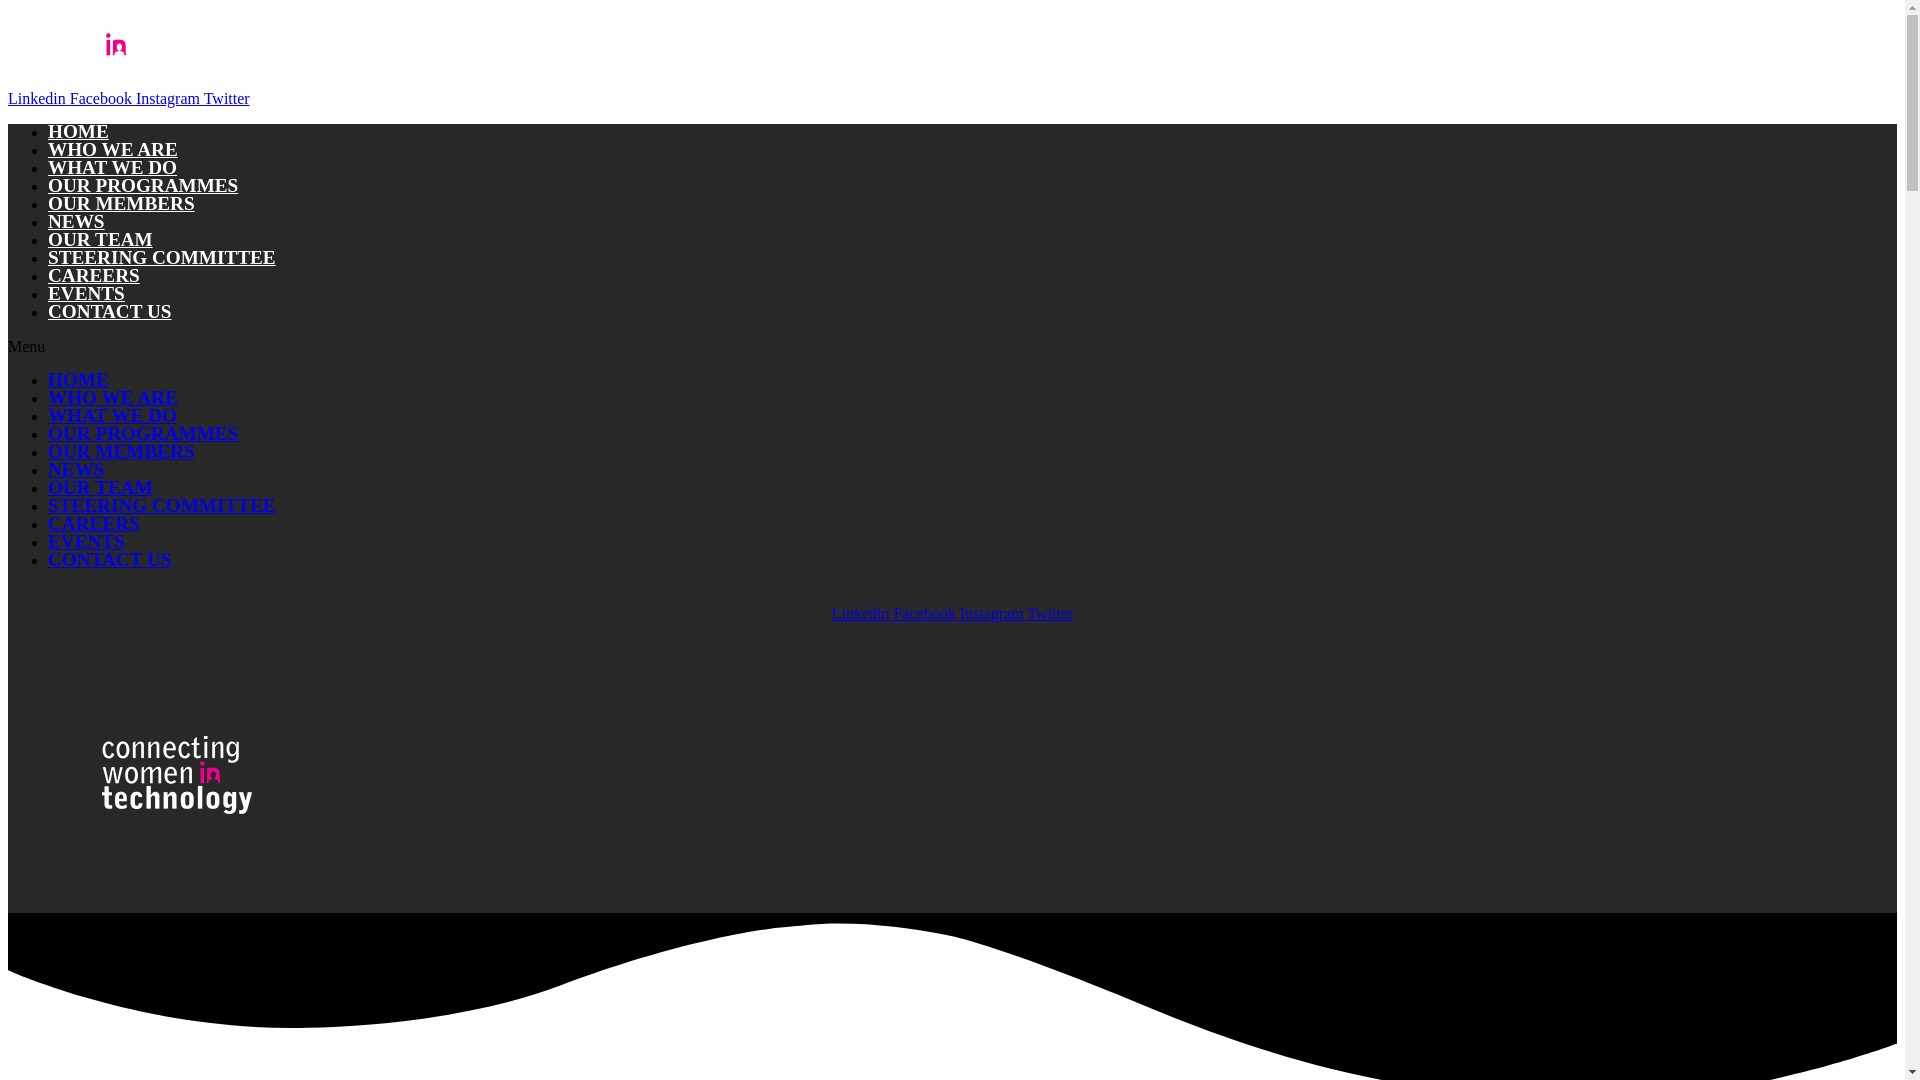  What do you see at coordinates (94, 523) in the screenshot?
I see `CAREERS` at bounding box center [94, 523].